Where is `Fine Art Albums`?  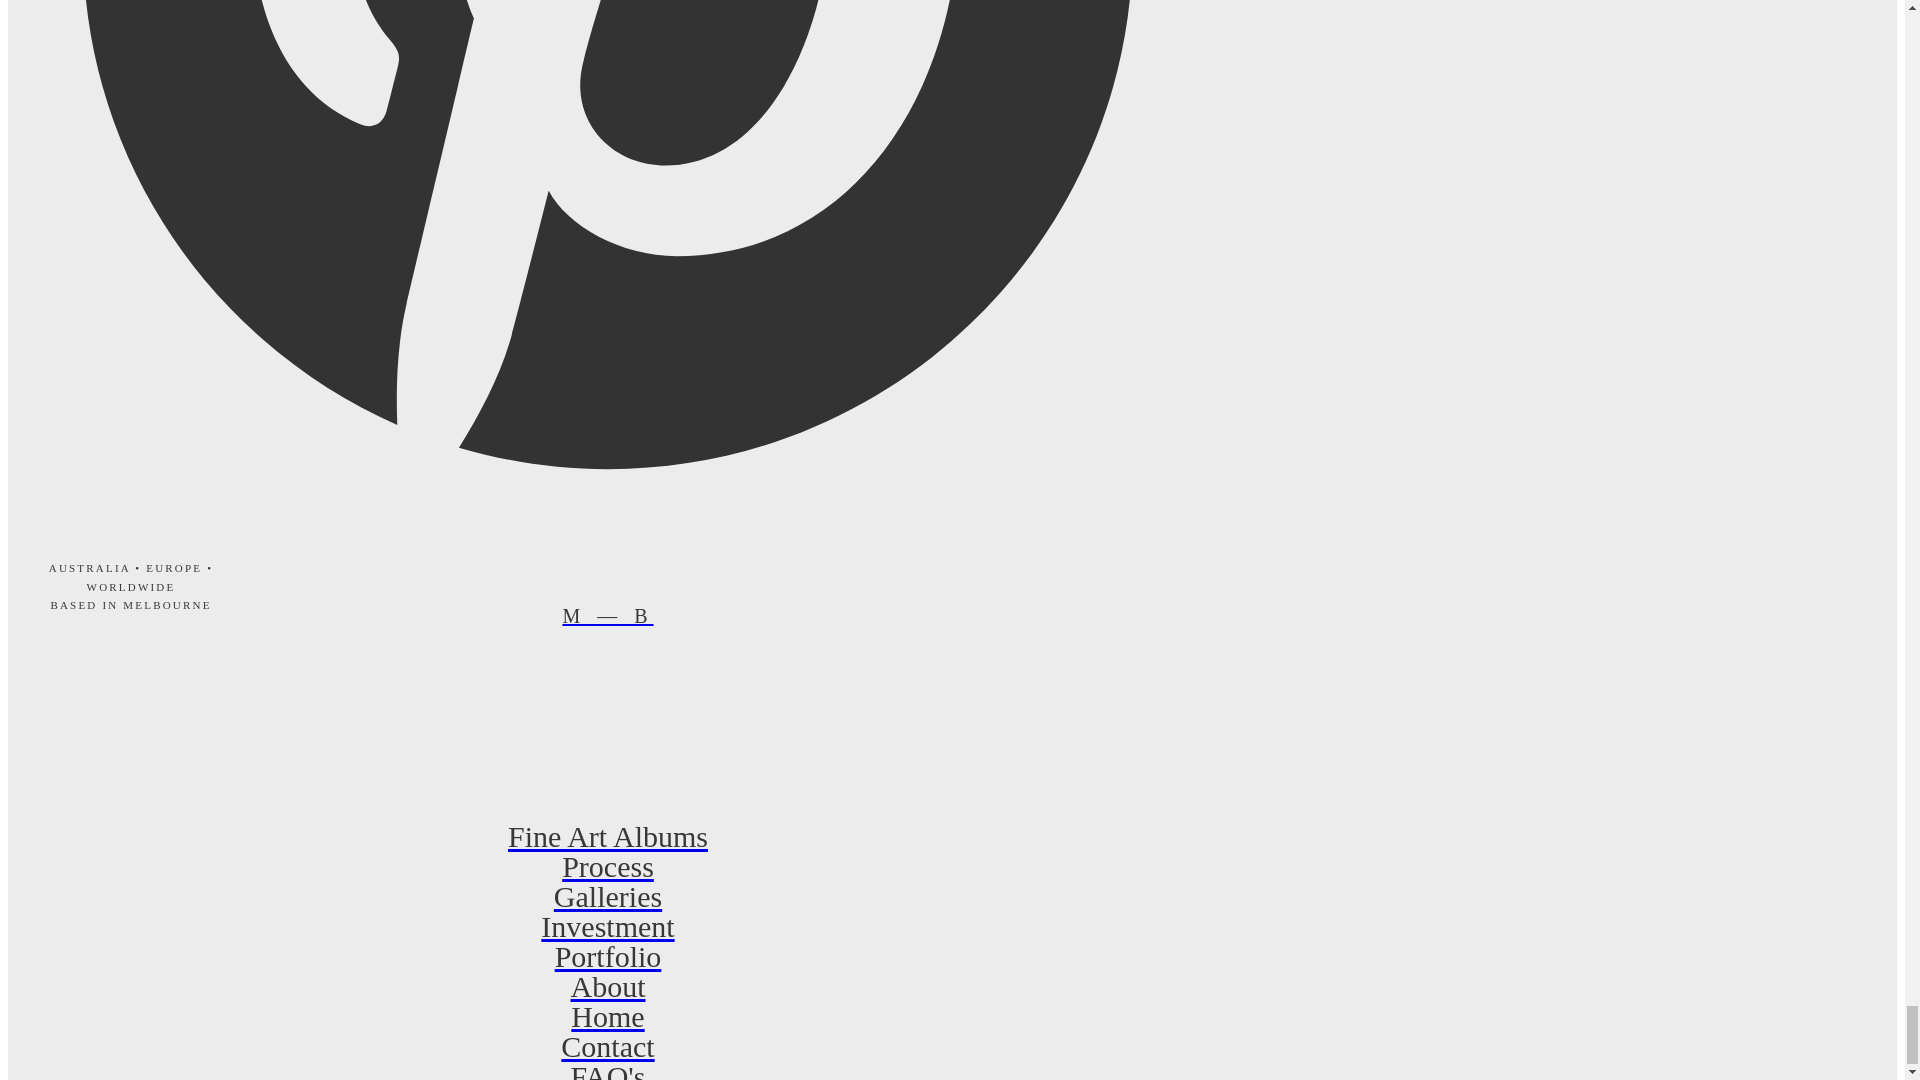 Fine Art Albums is located at coordinates (607, 836).